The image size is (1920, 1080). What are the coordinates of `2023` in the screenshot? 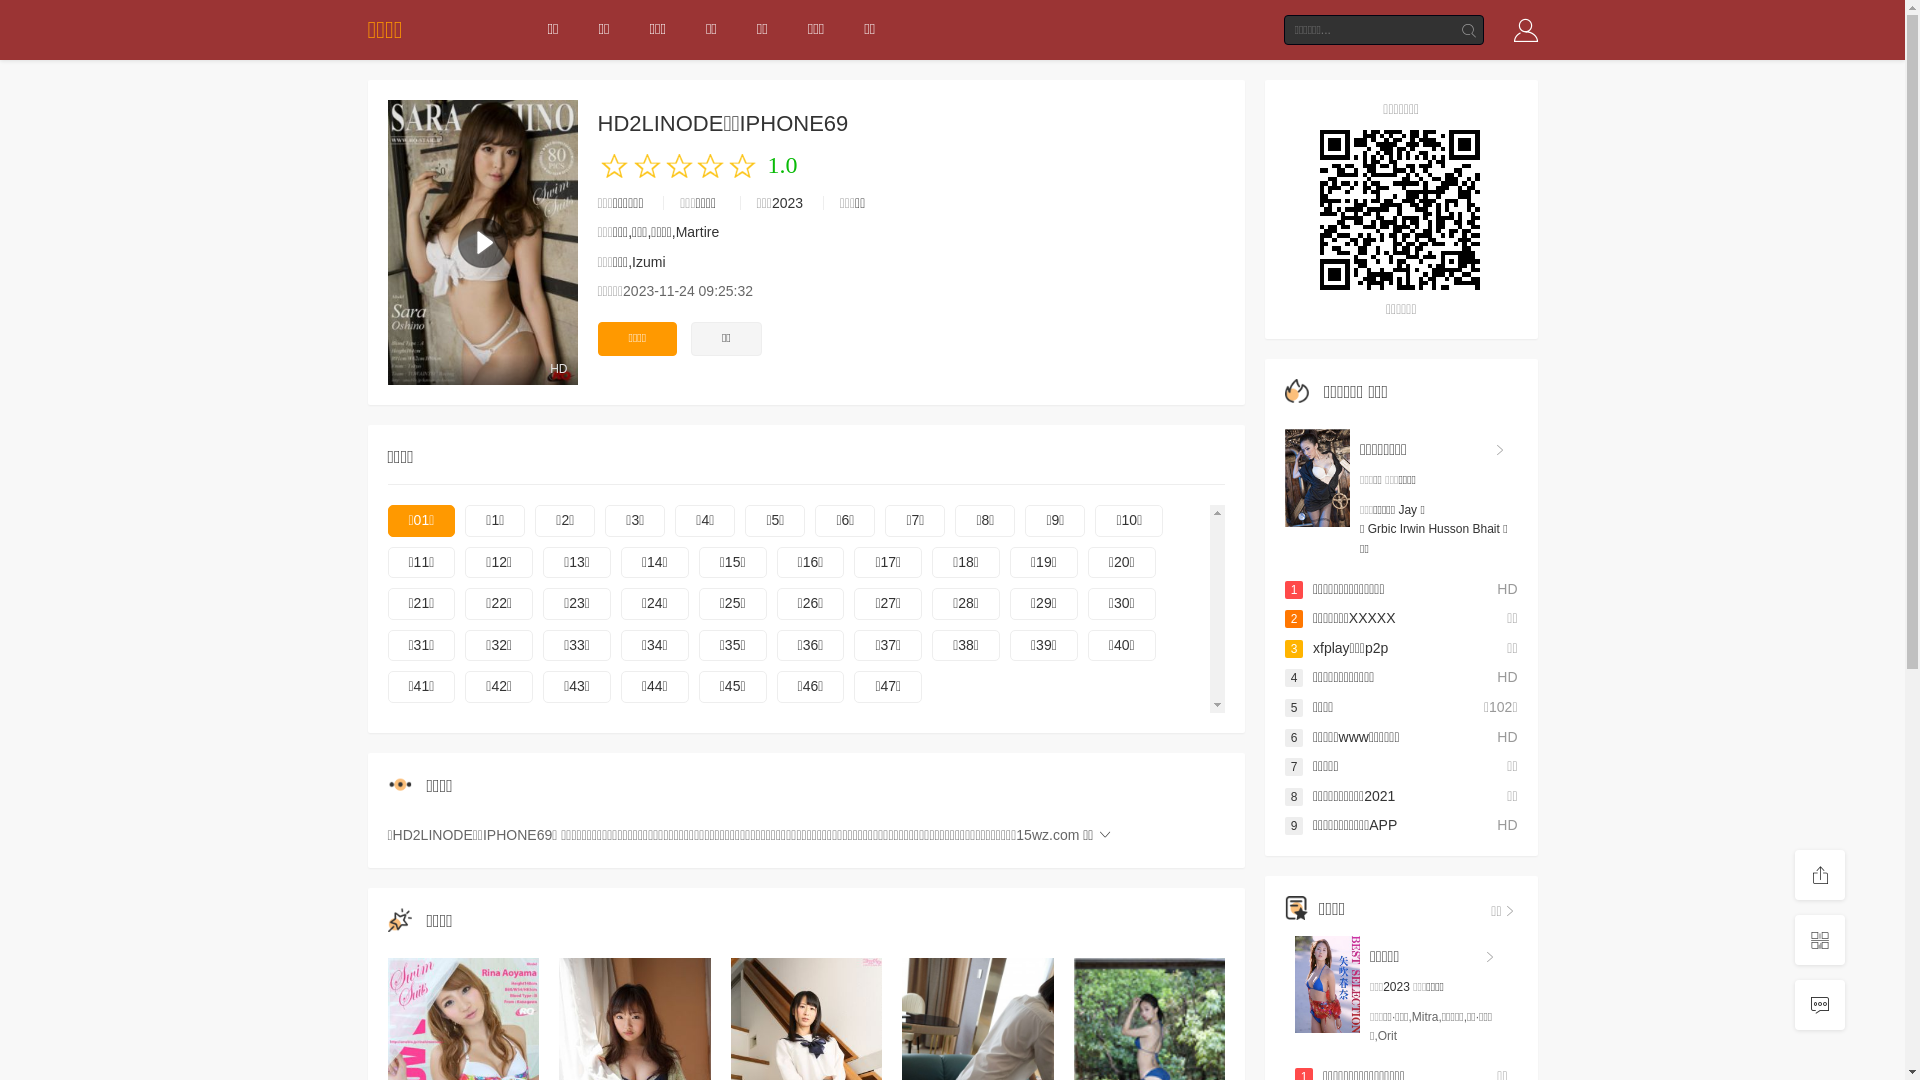 It's located at (1396, 987).